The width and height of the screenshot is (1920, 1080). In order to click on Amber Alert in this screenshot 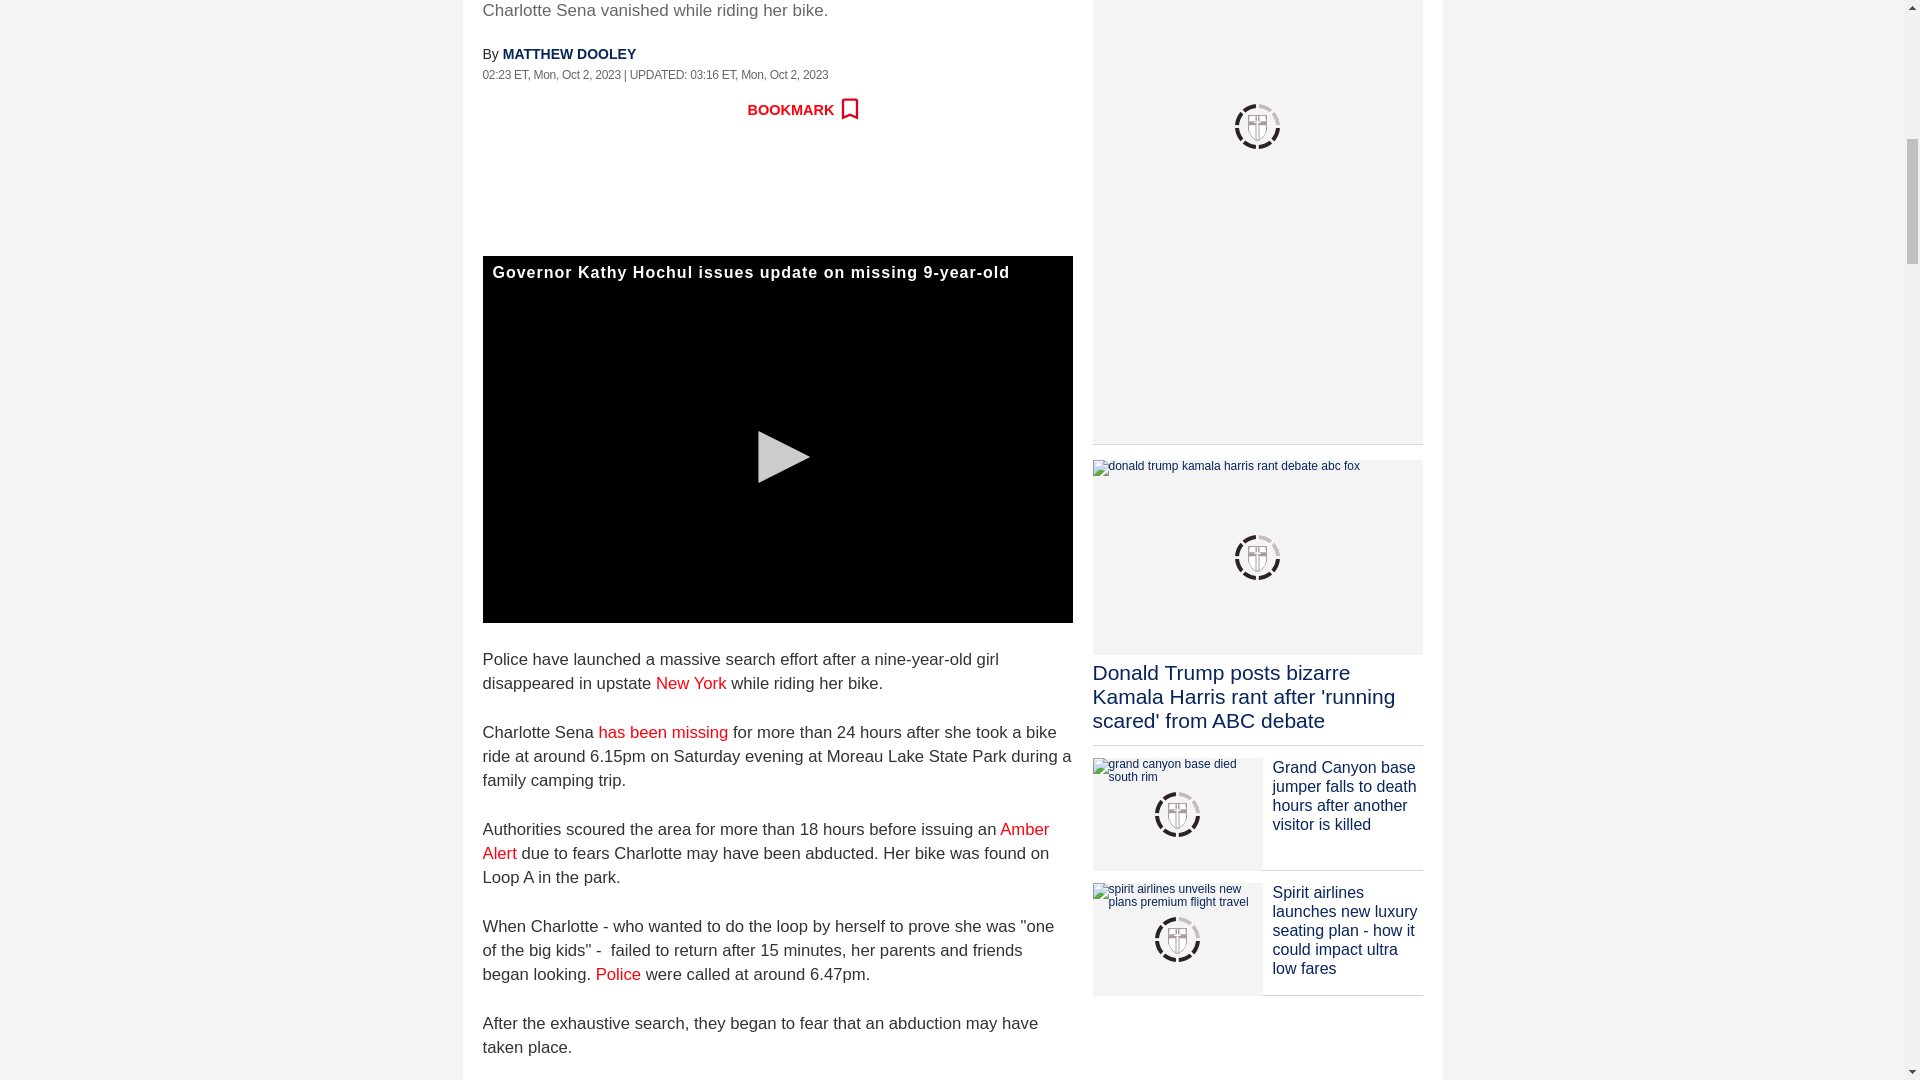, I will do `click(764, 840)`.